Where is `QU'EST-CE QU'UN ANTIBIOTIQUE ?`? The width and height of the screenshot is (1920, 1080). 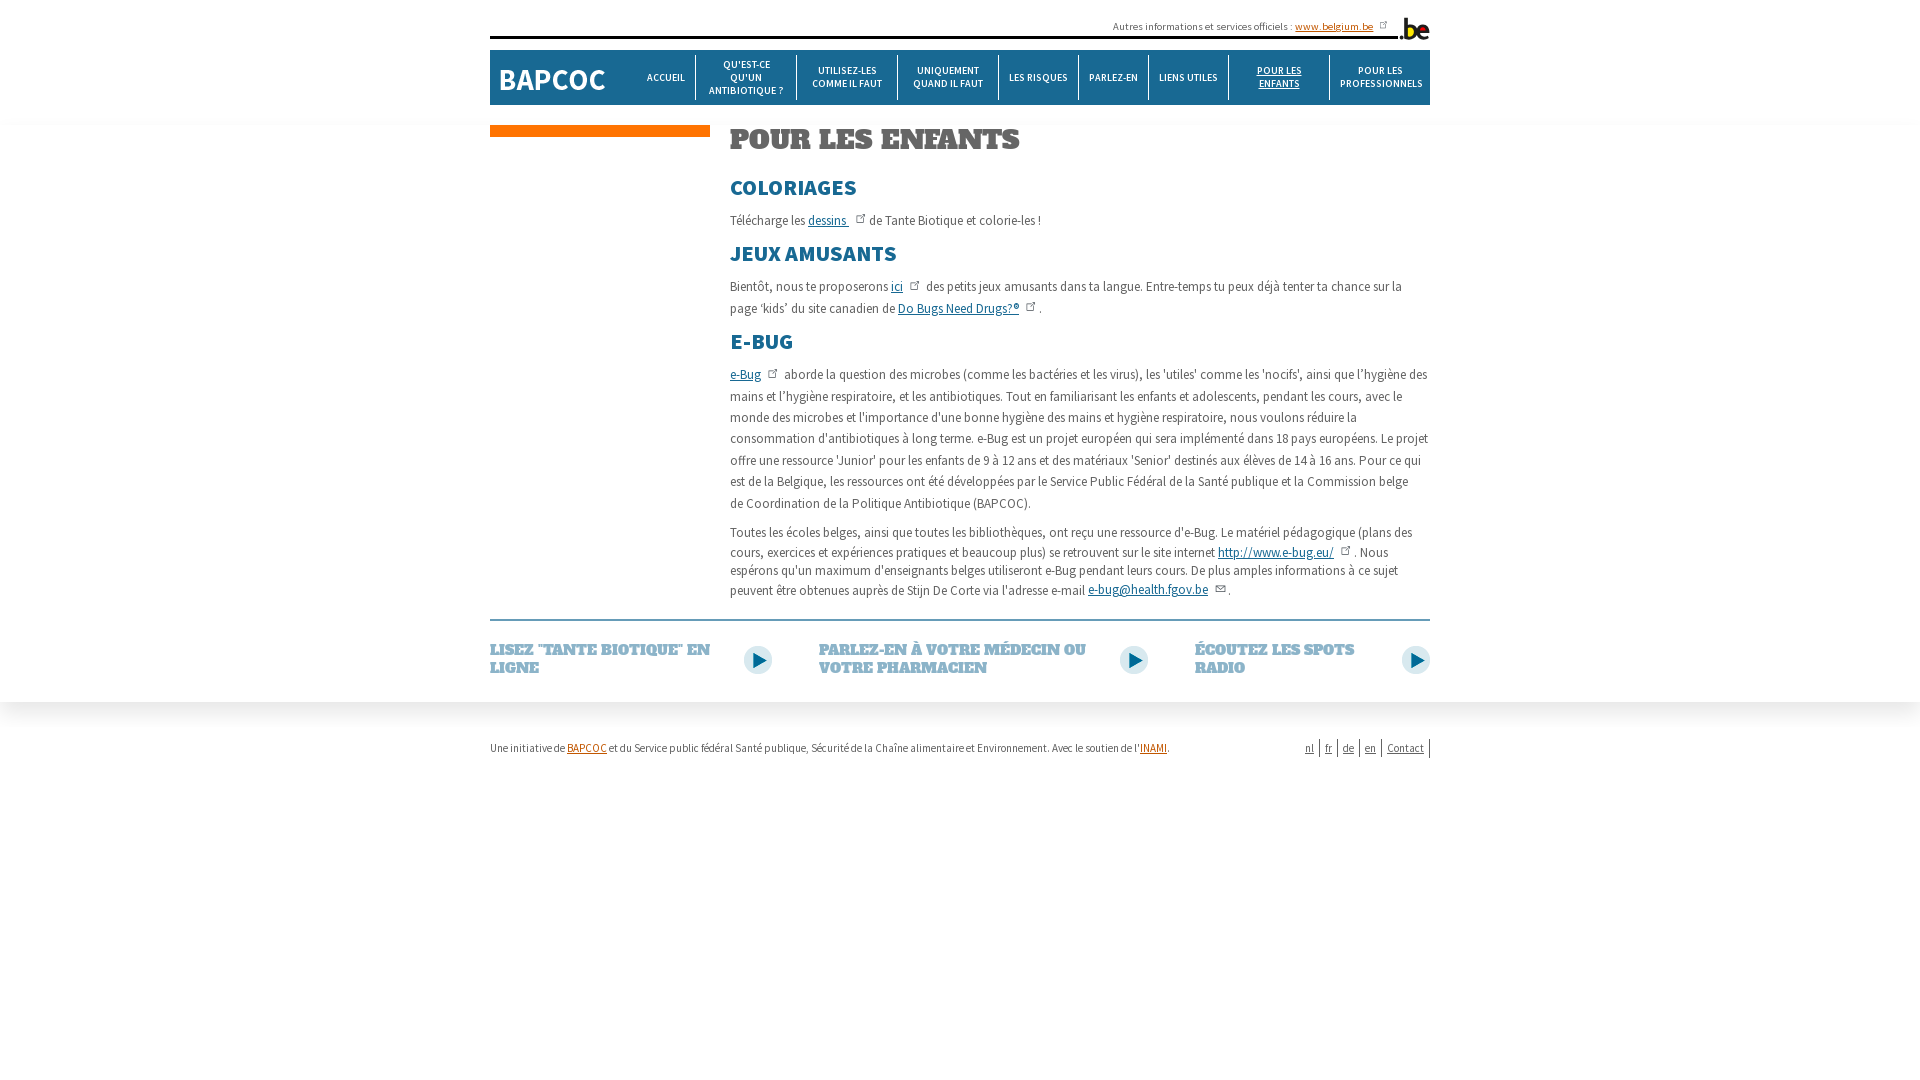 QU'EST-CE QU'UN ANTIBIOTIQUE ? is located at coordinates (746, 78).